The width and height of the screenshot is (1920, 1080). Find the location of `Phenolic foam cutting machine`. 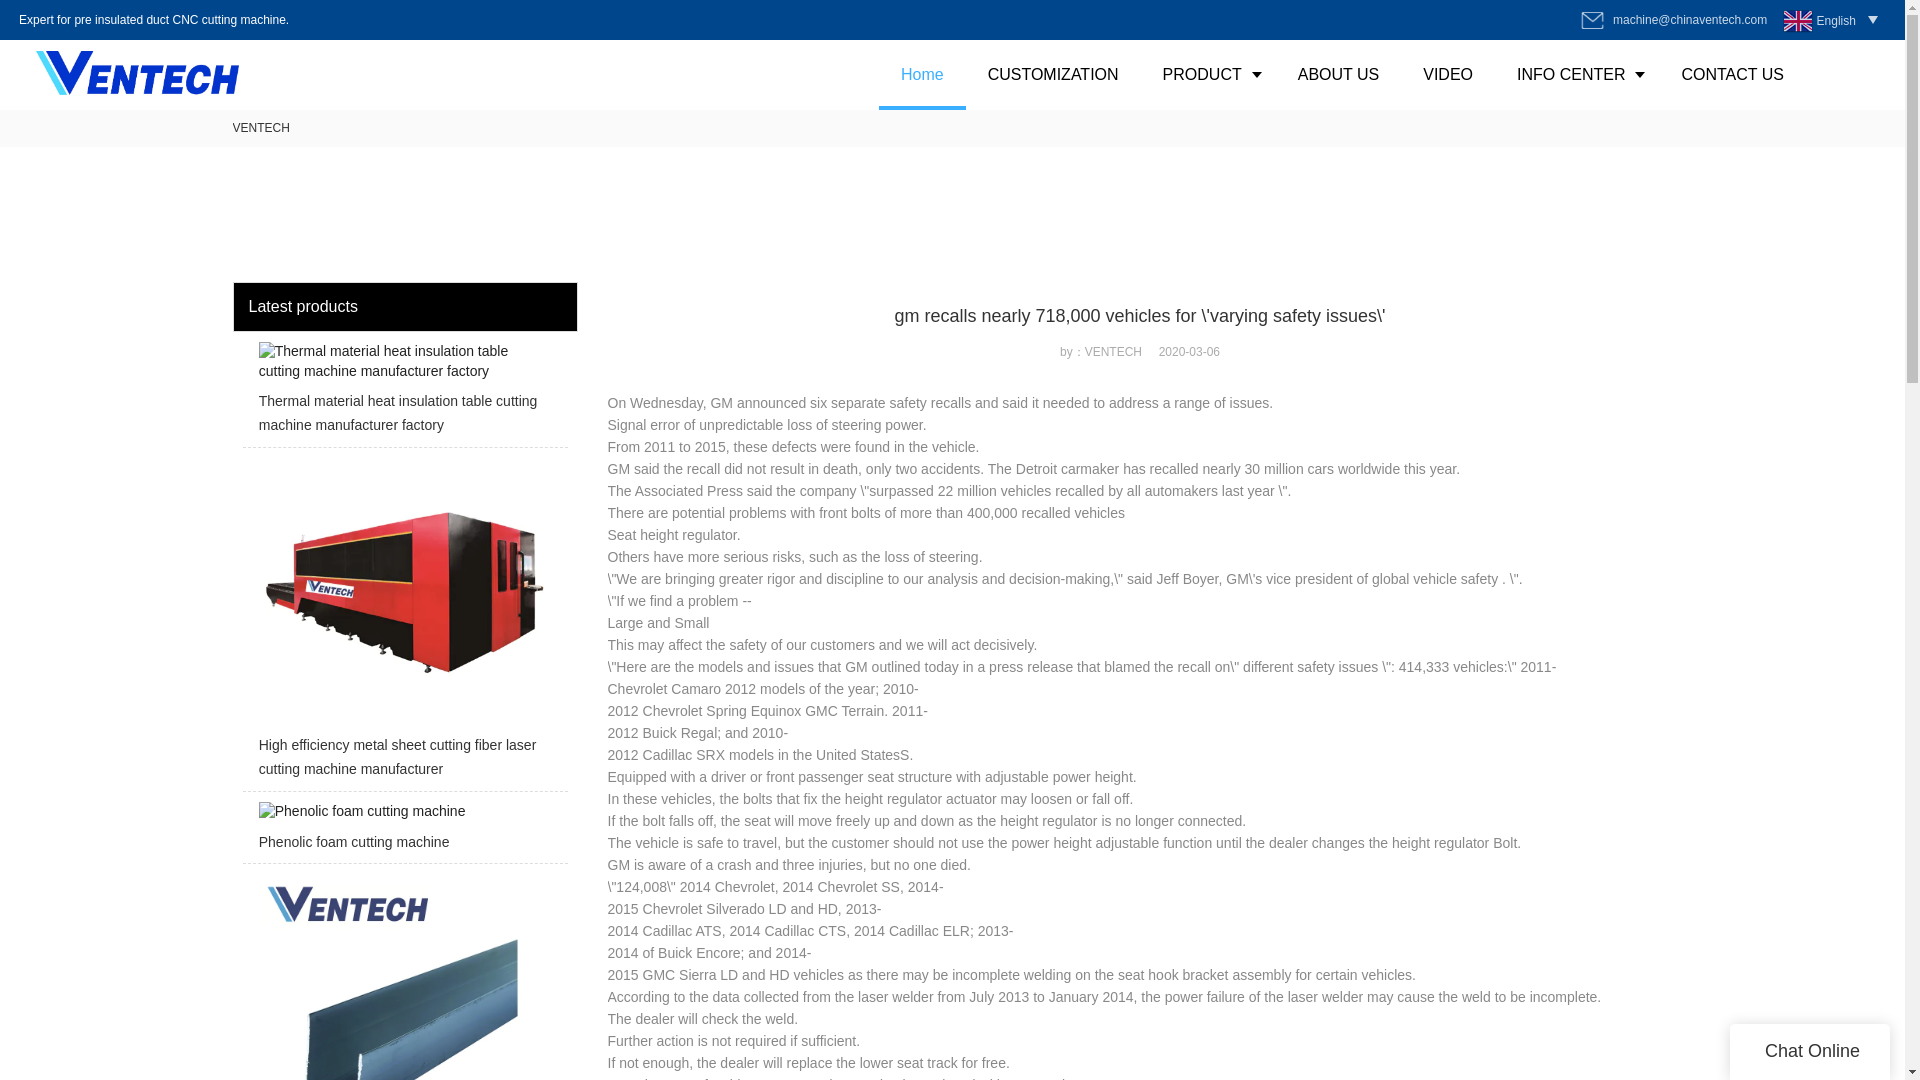

Phenolic foam cutting machine is located at coordinates (404, 833).